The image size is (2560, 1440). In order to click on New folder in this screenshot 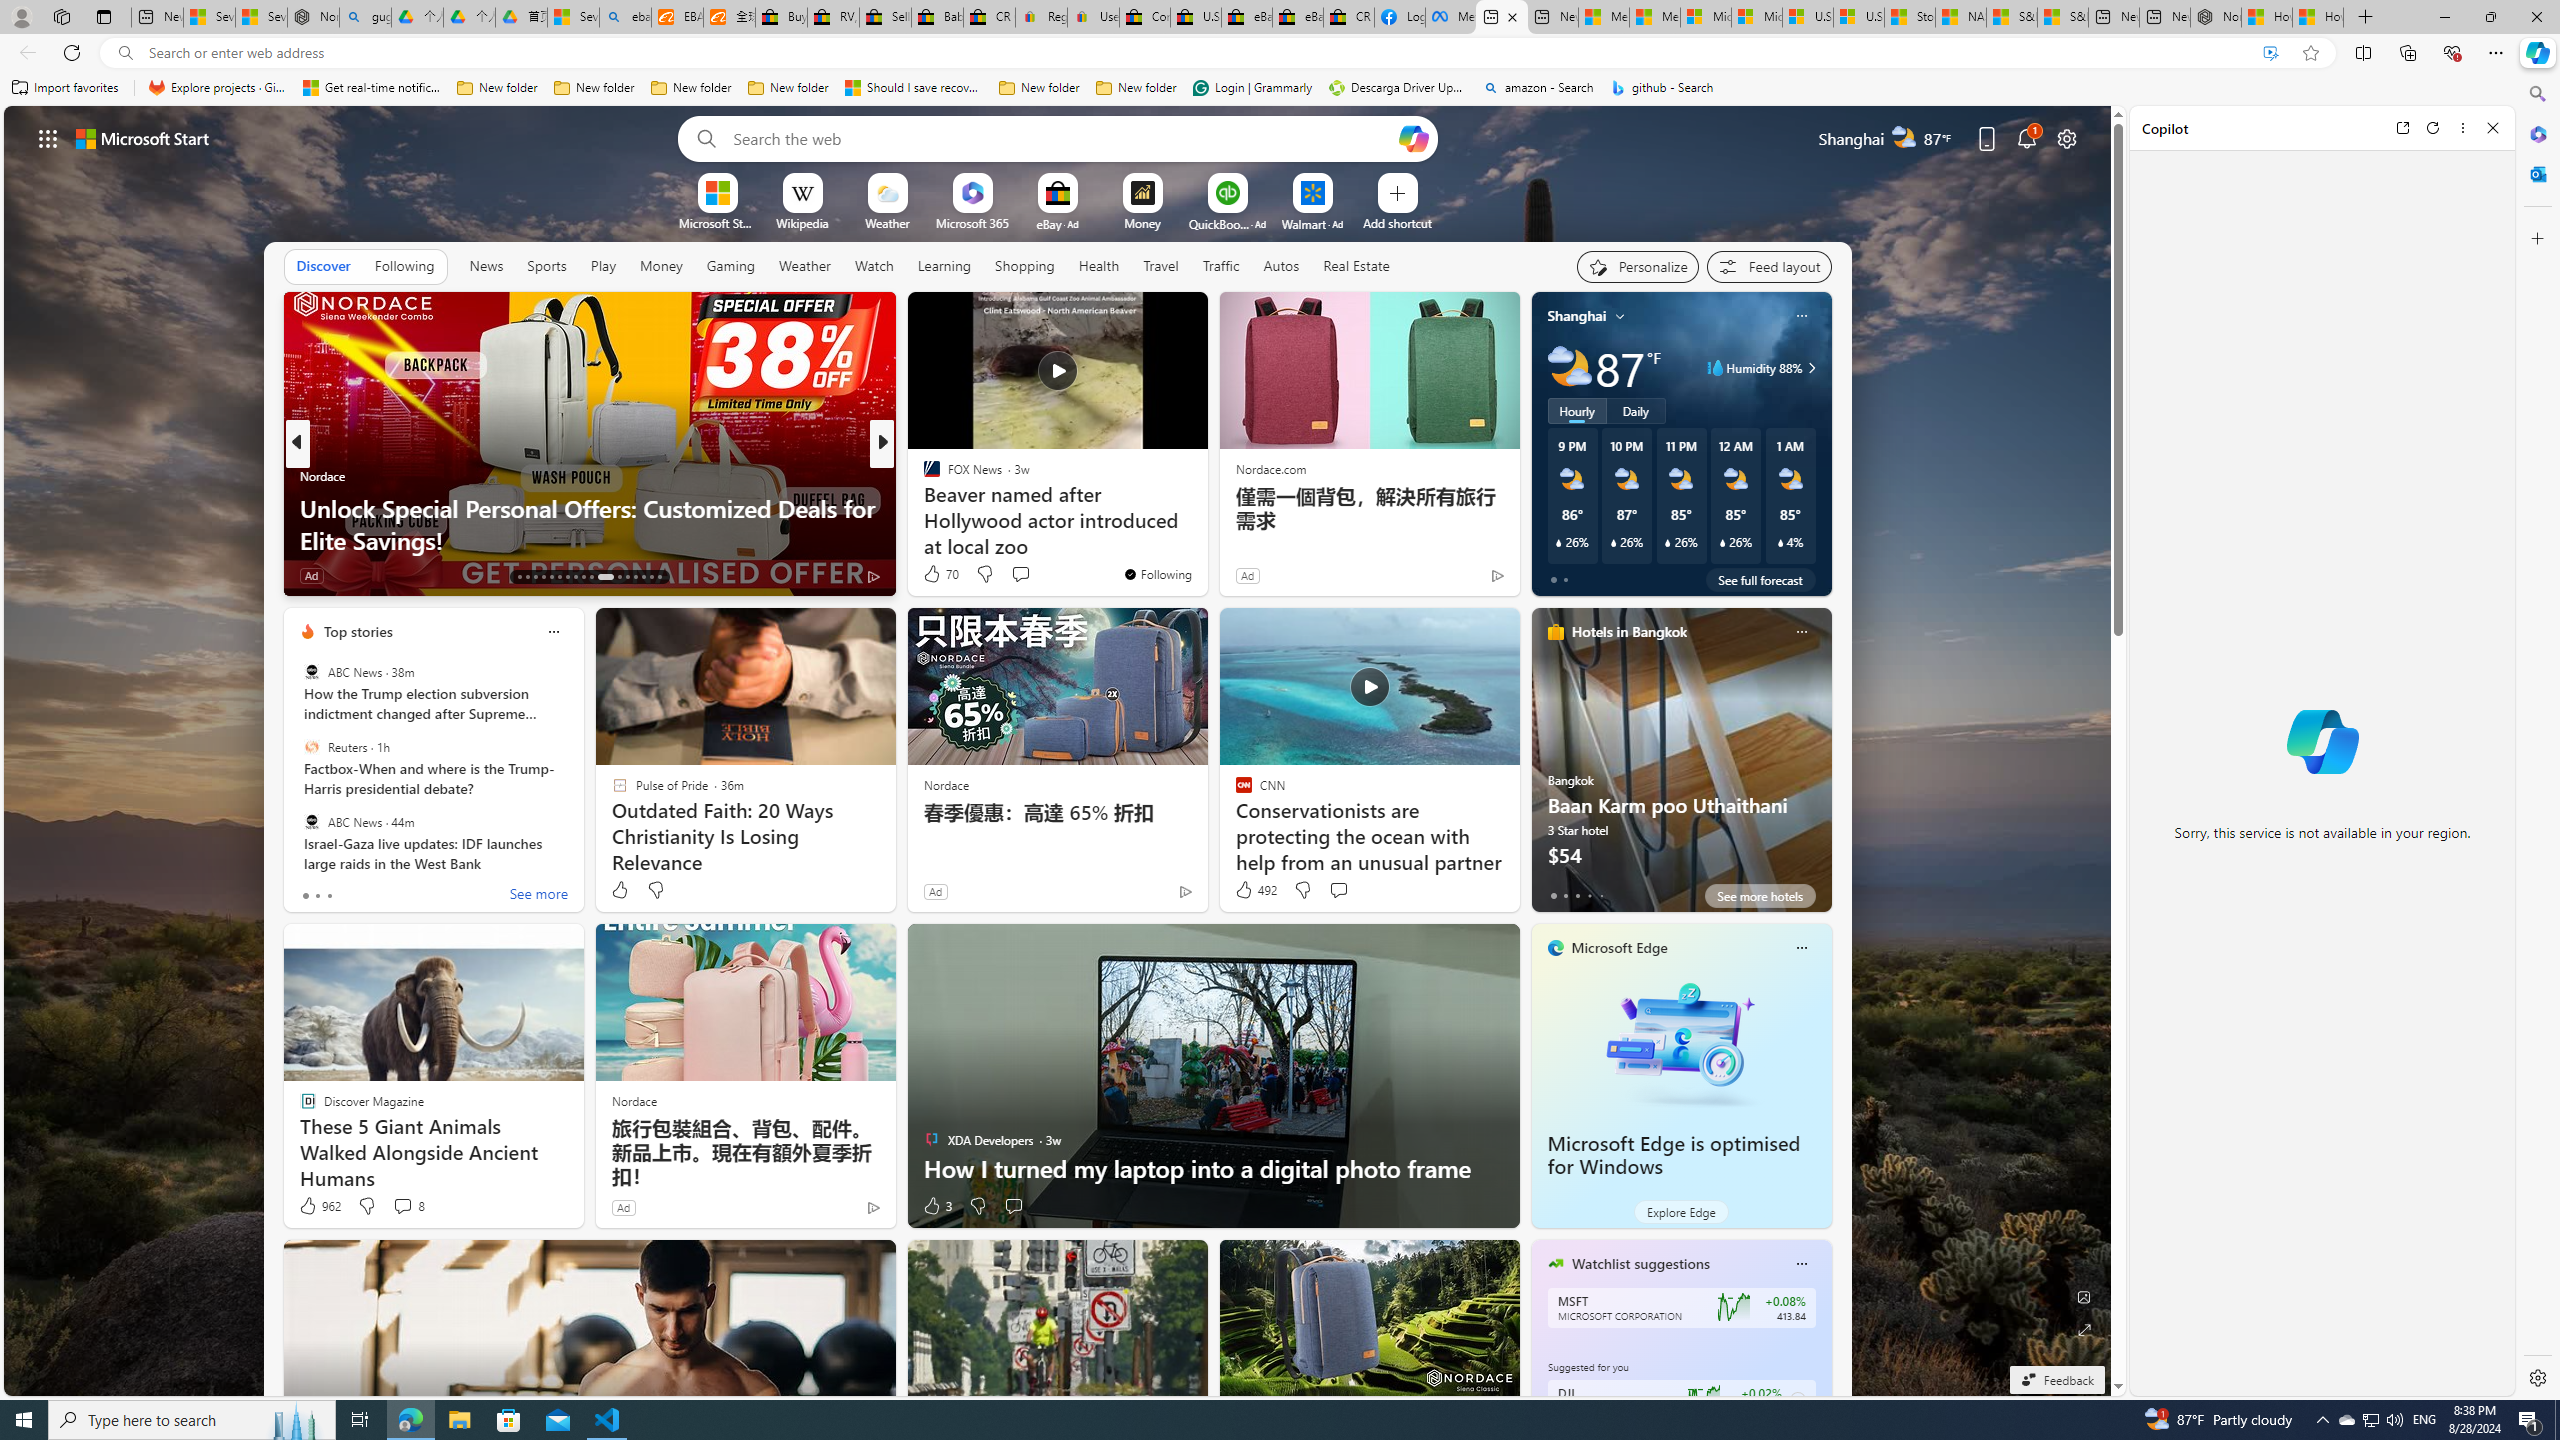, I will do `click(1136, 88)`.